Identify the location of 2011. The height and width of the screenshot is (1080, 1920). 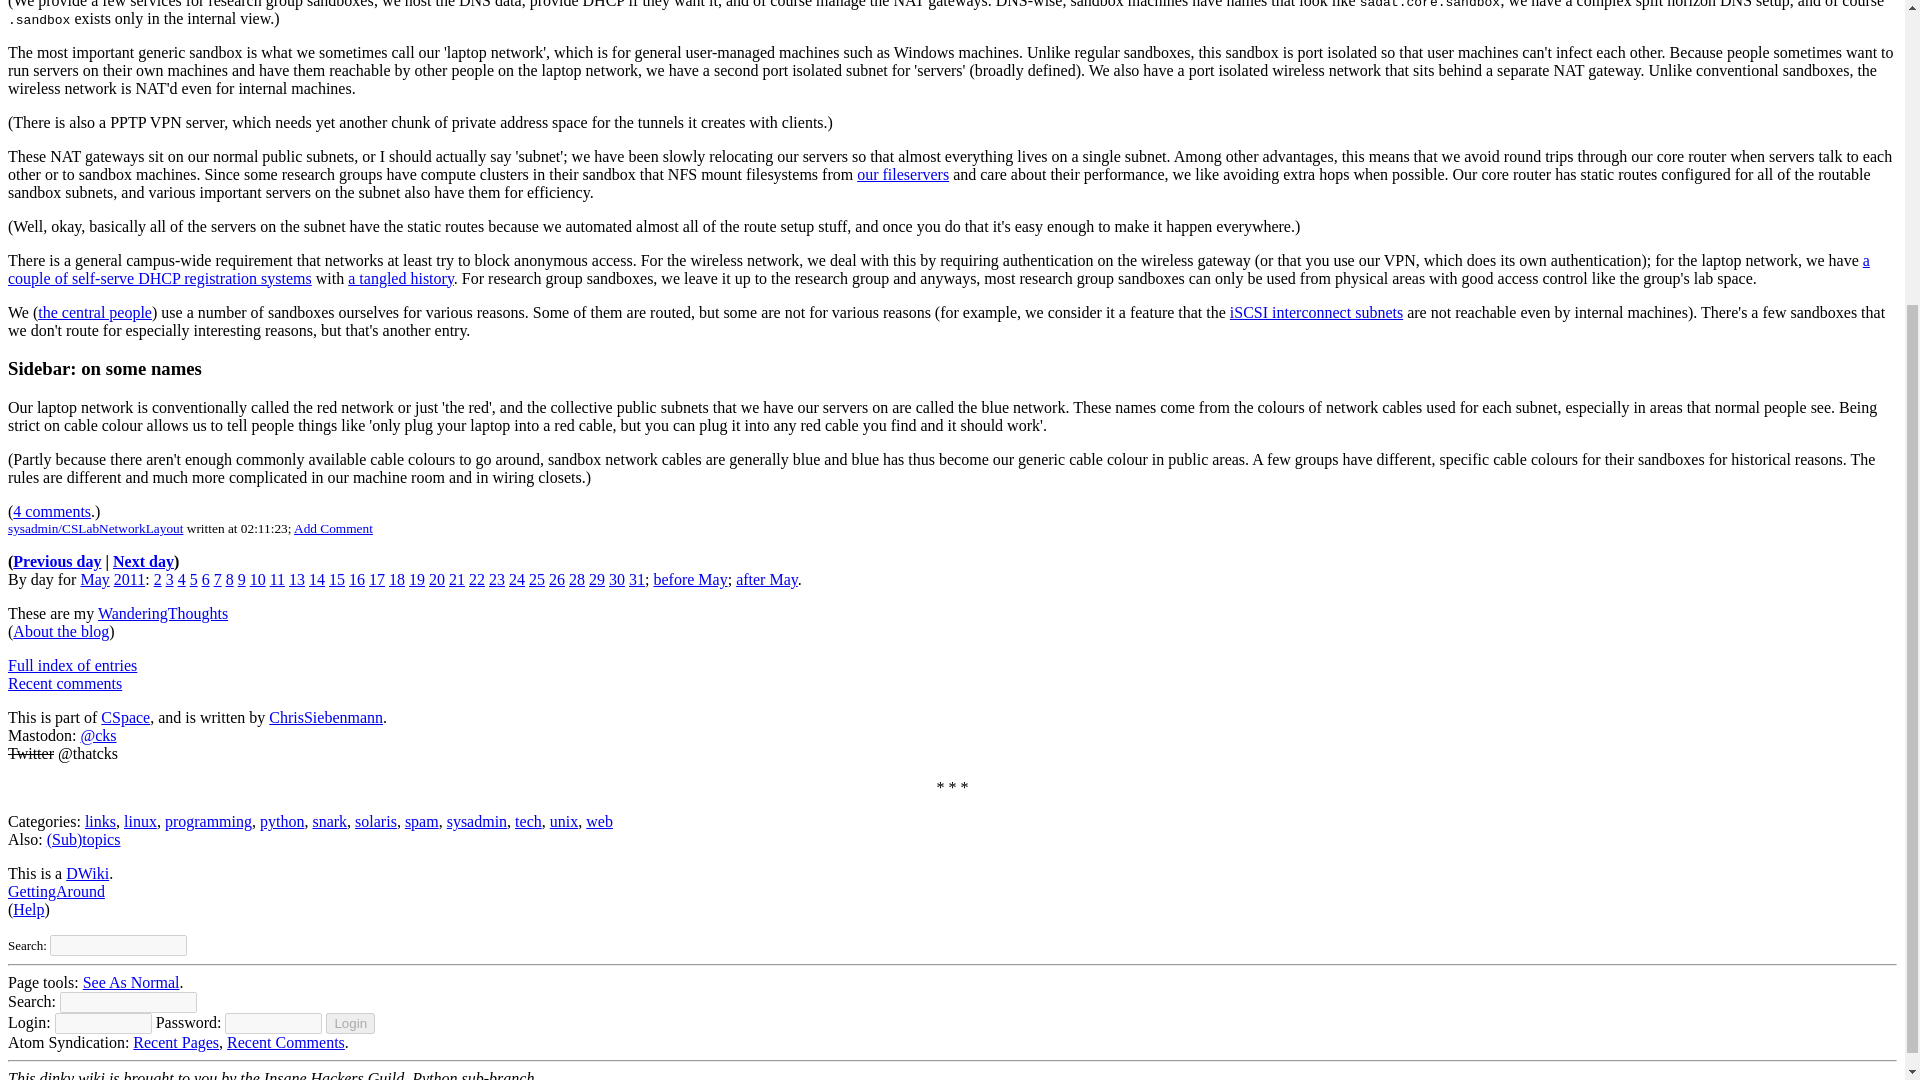
(129, 579).